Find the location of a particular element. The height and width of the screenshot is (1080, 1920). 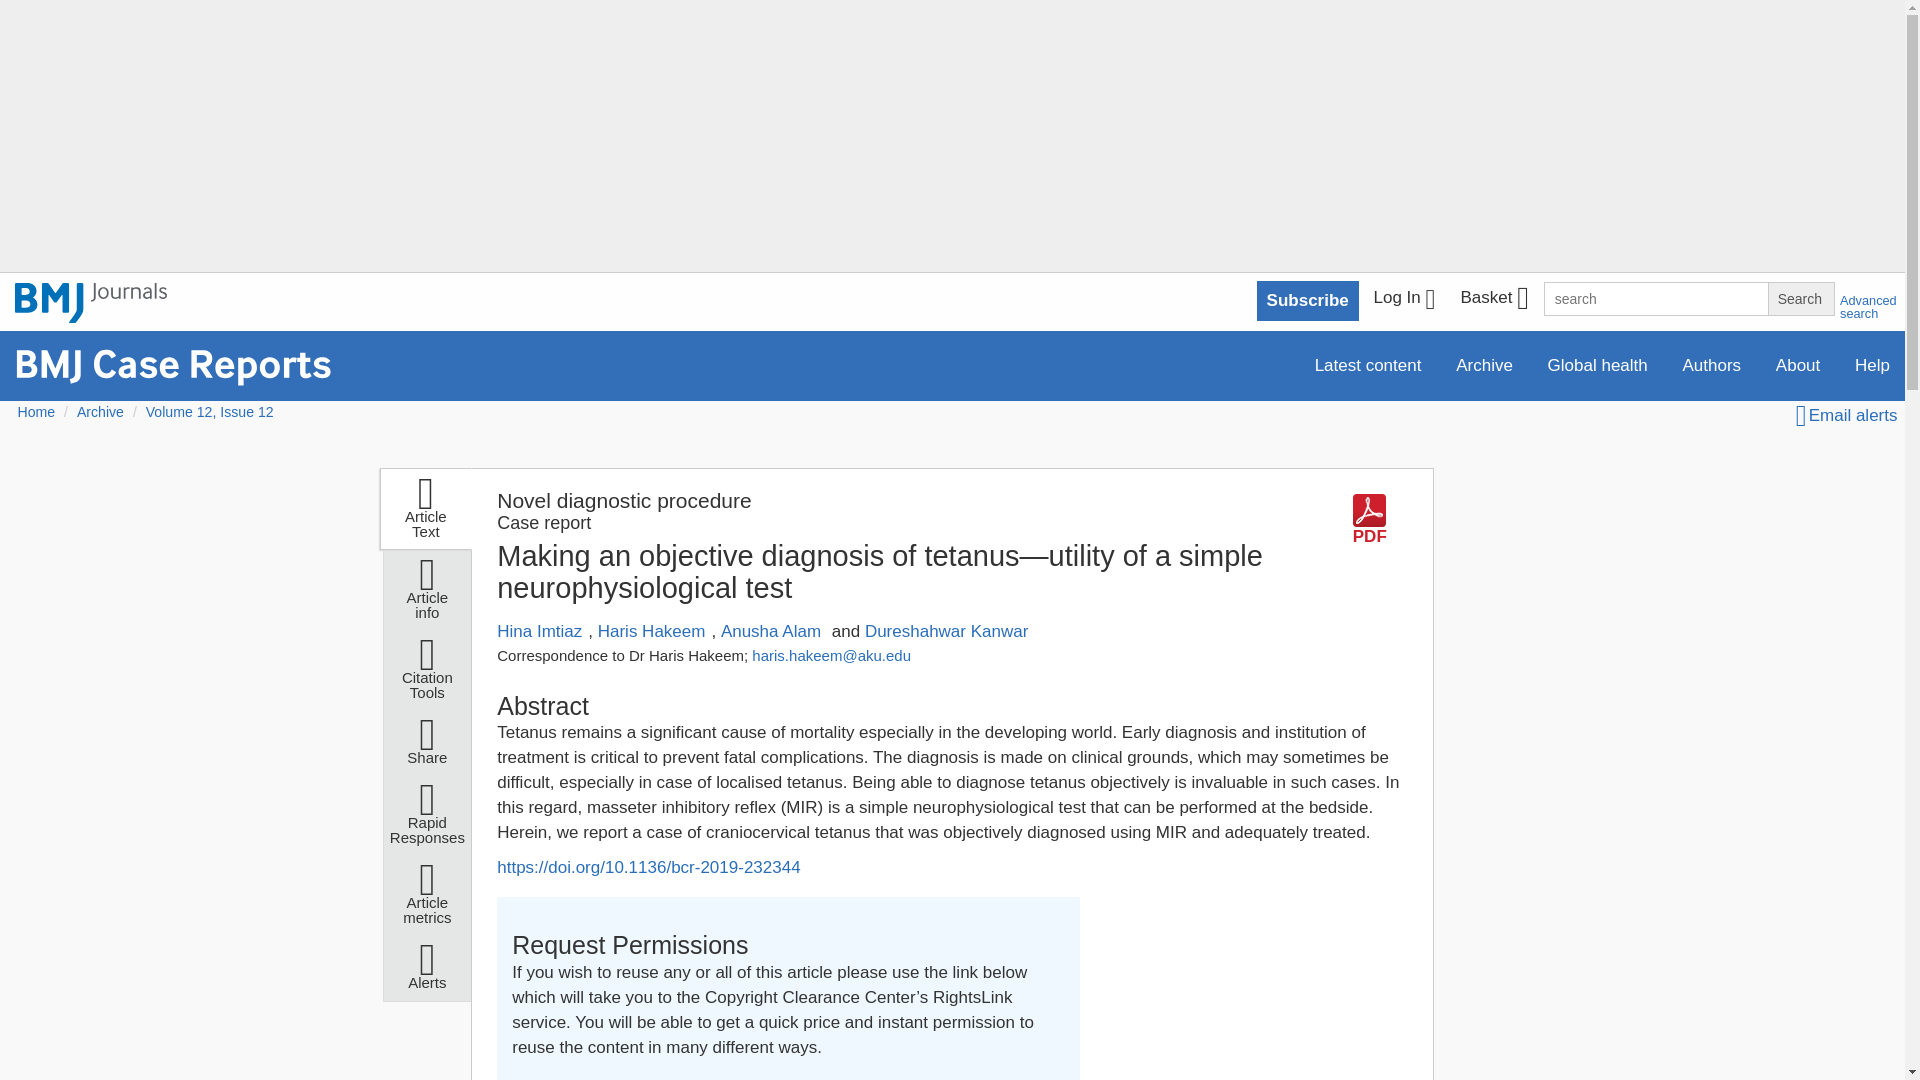

BMJ Journals is located at coordinates (91, 314).